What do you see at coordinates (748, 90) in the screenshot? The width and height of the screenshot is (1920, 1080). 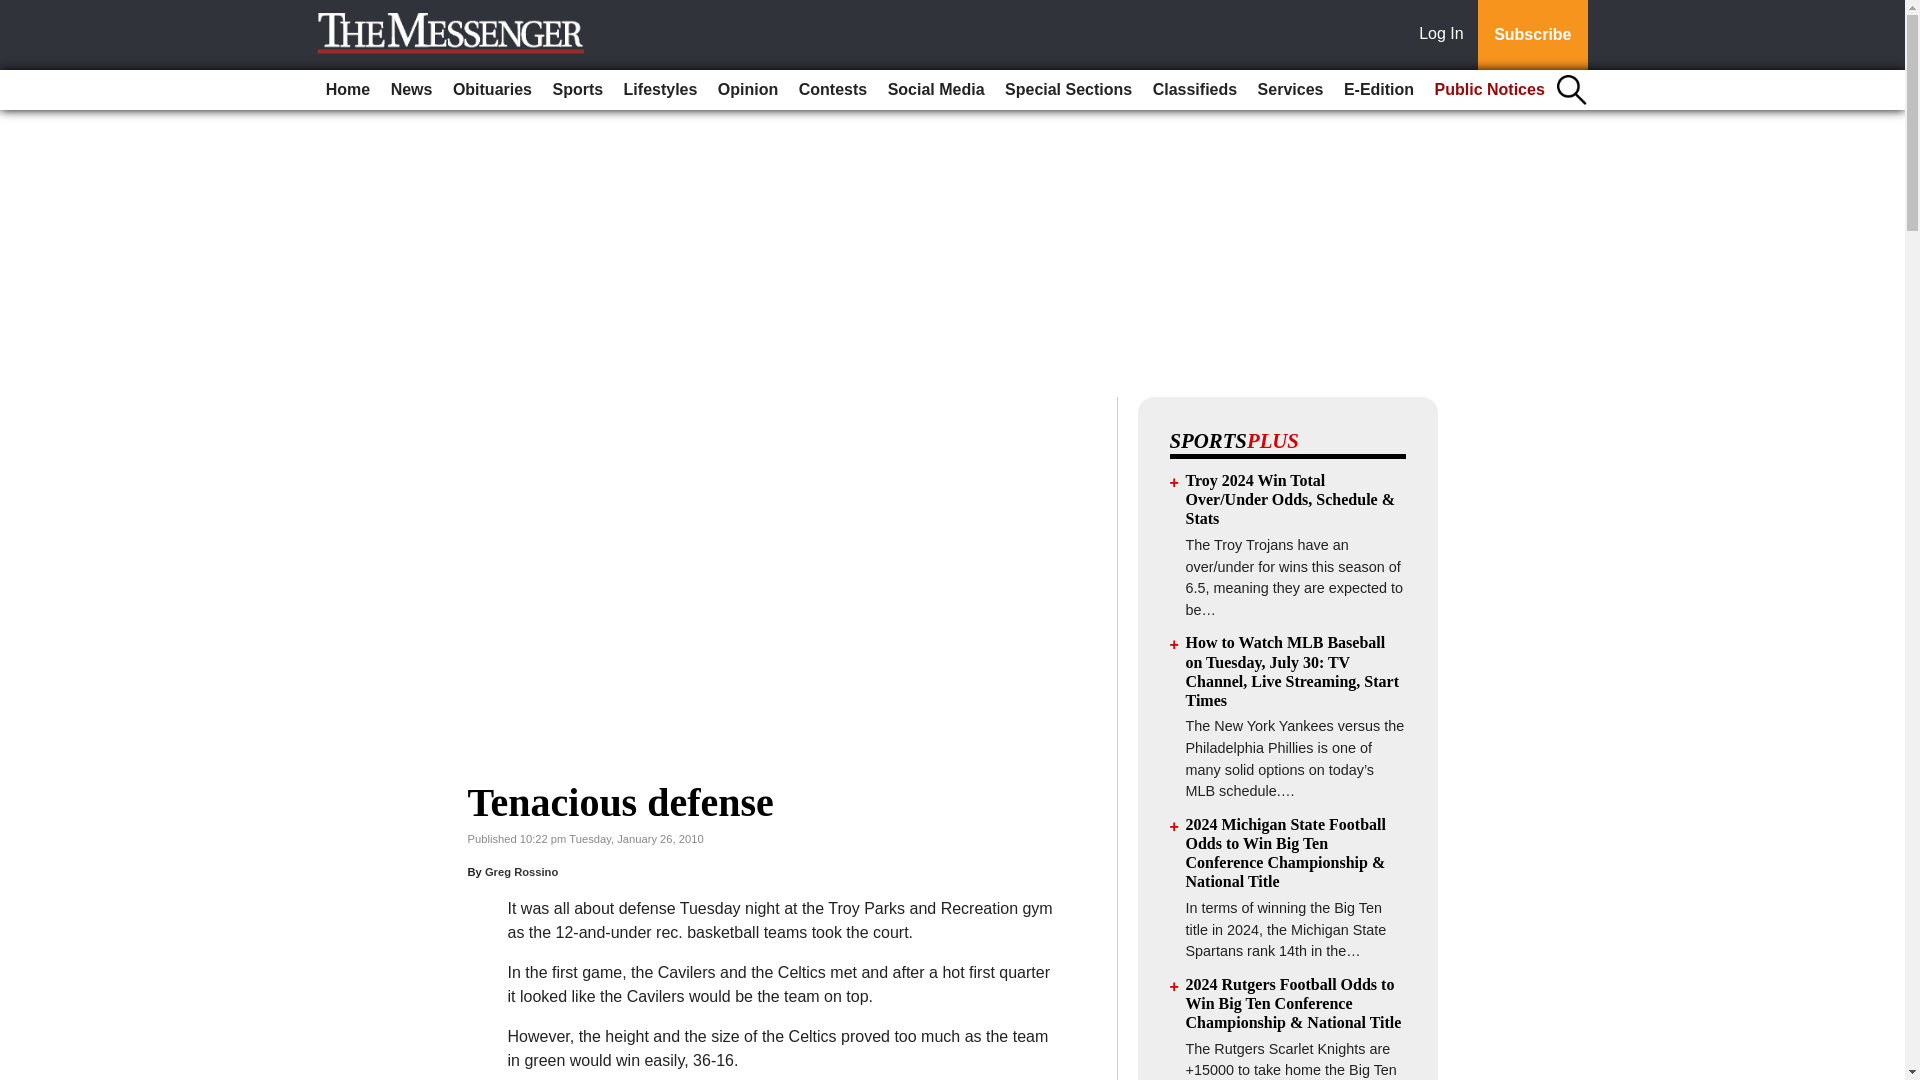 I see `Opinion` at bounding box center [748, 90].